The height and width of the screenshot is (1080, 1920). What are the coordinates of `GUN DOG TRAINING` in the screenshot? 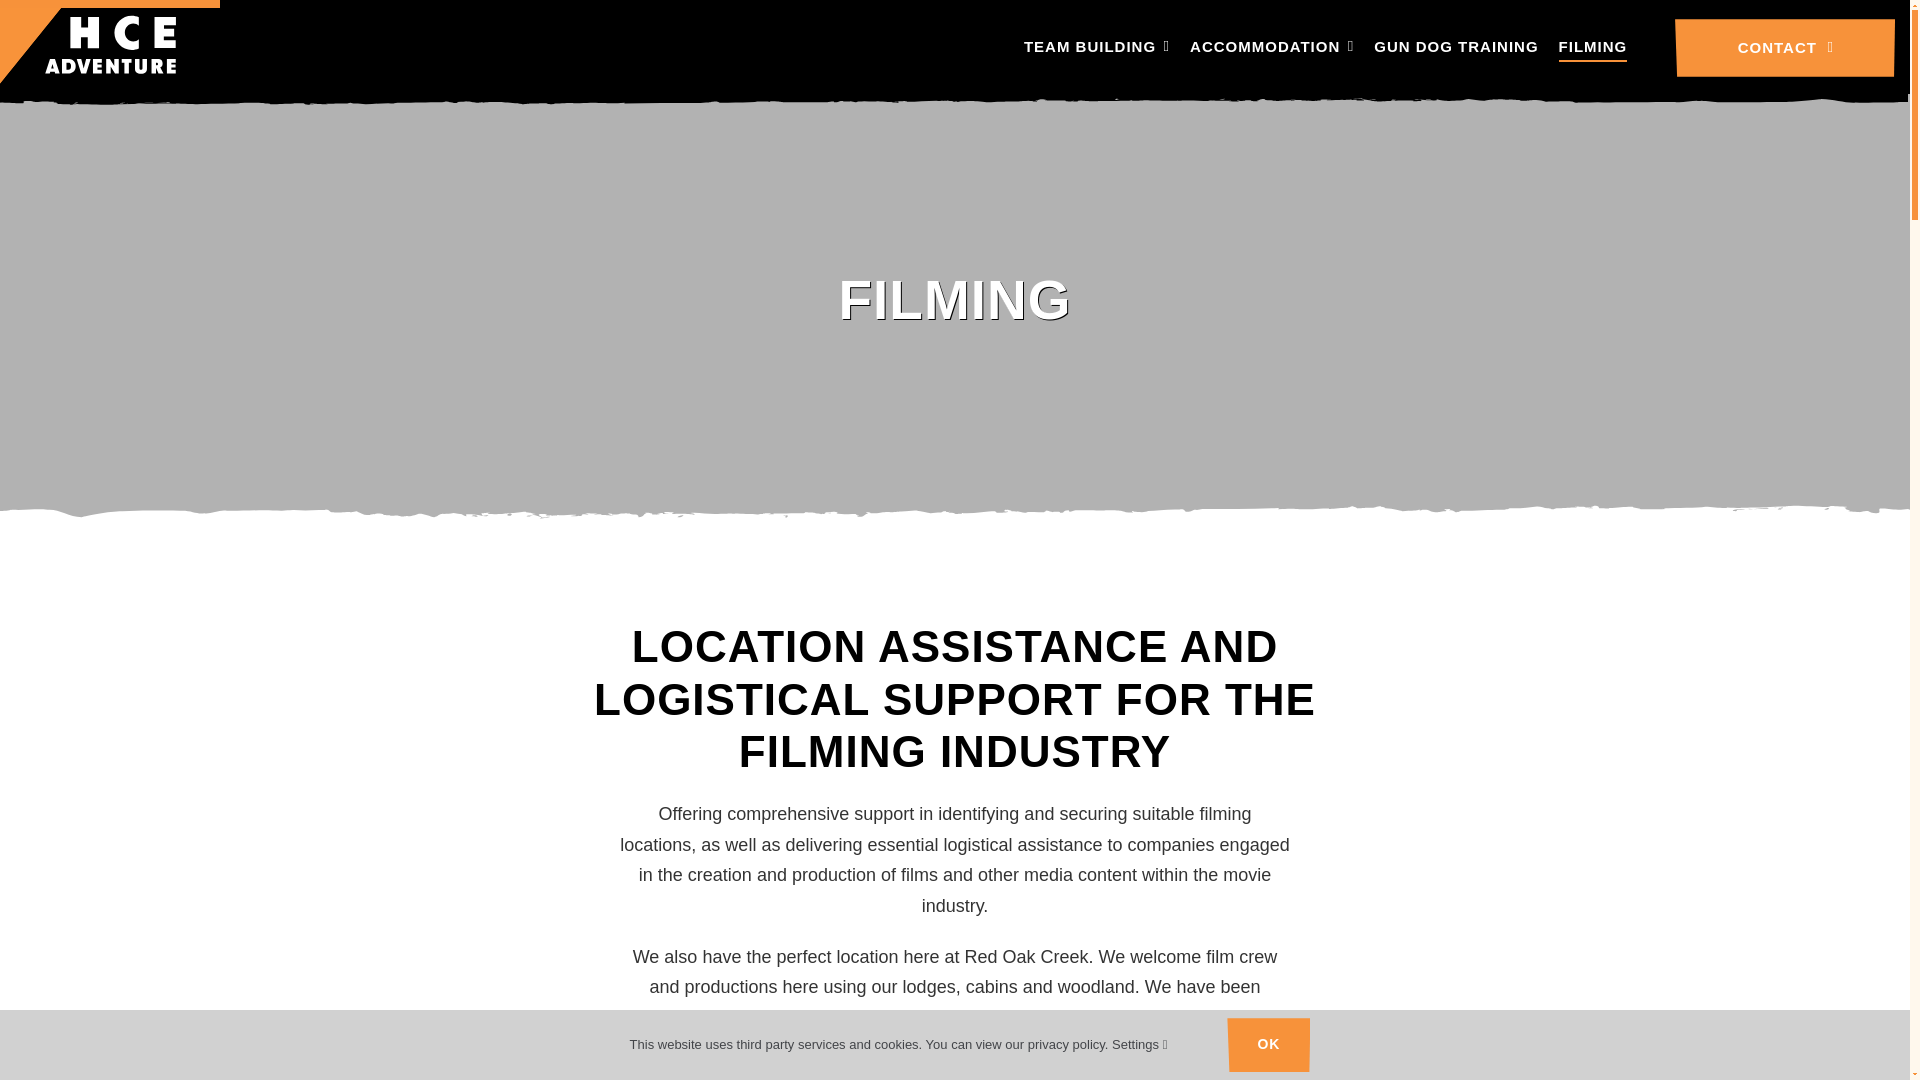 It's located at (1456, 47).